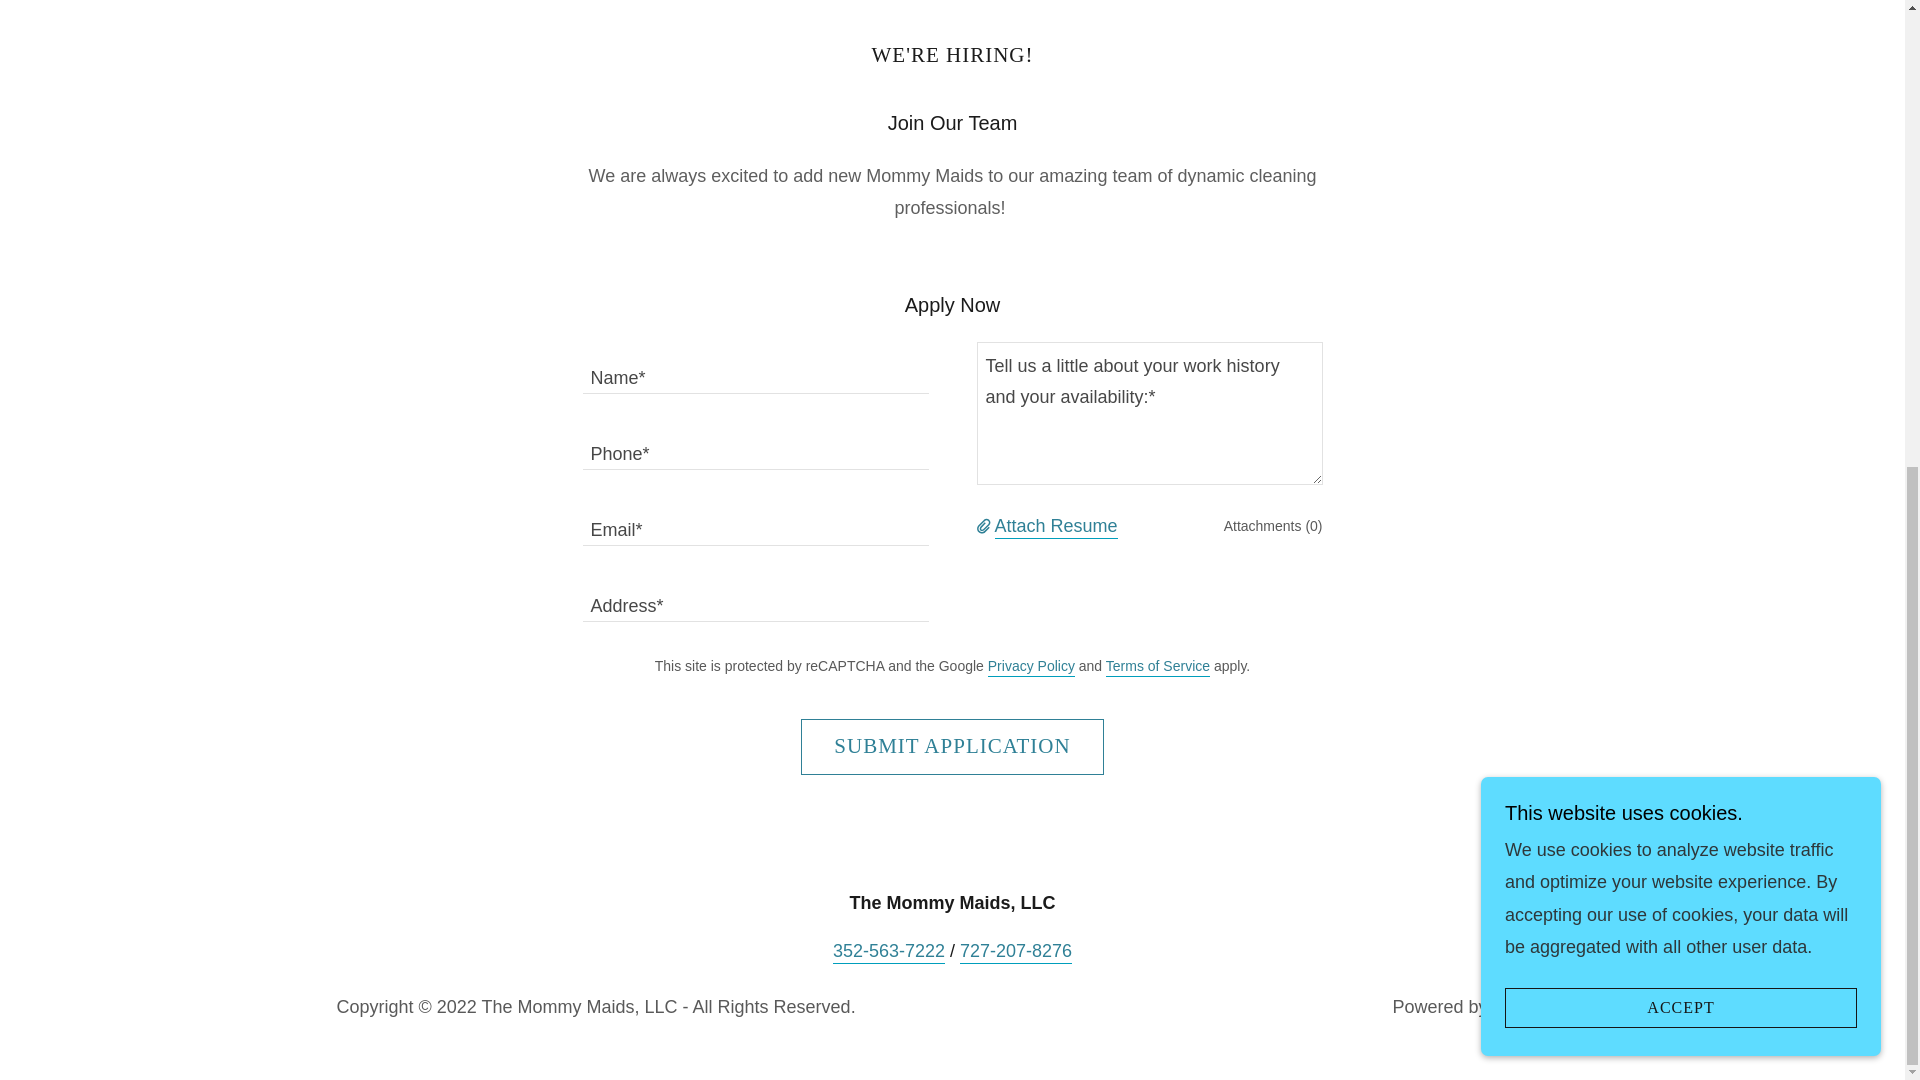 This screenshot has height=1080, width=1920. Describe the element at coordinates (951, 747) in the screenshot. I see `SUBMIT APPLICATION` at that location.